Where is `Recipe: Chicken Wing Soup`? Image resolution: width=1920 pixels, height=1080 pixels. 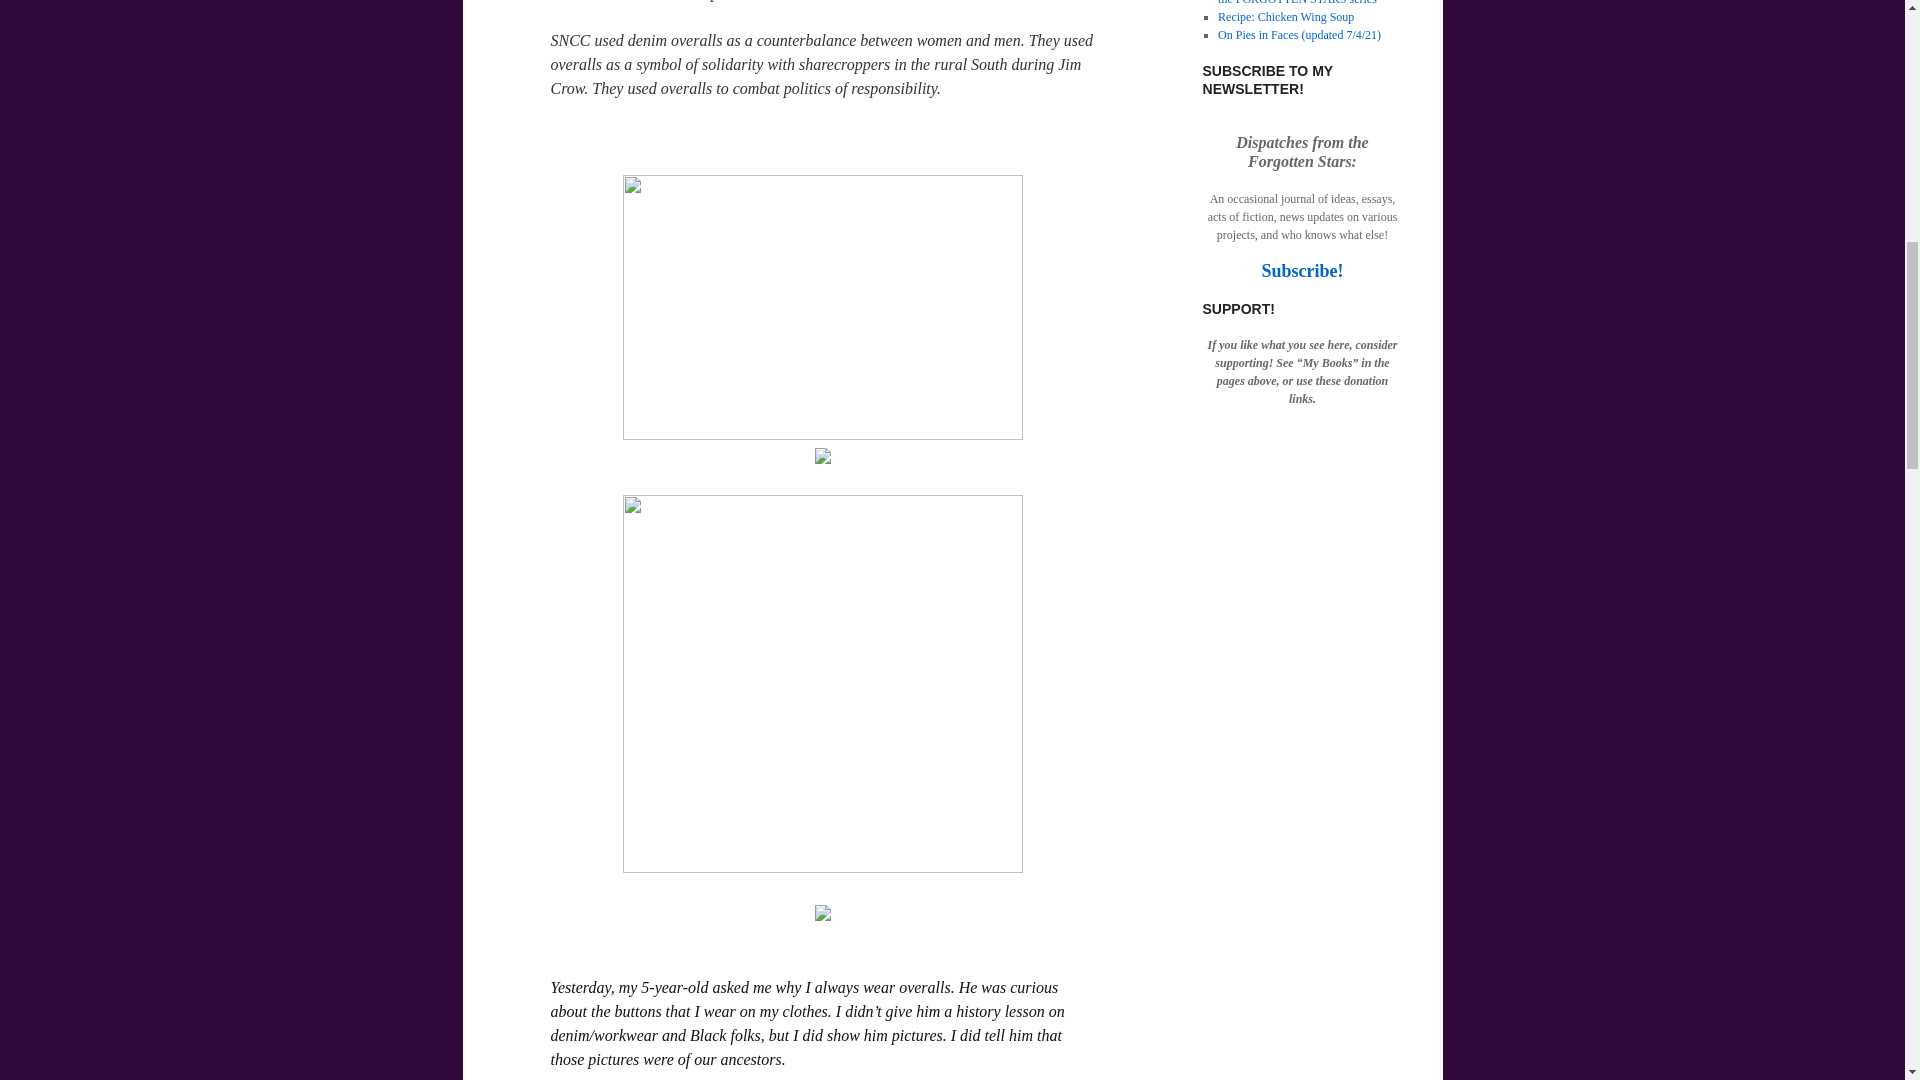 Recipe: Chicken Wing Soup is located at coordinates (1285, 16).